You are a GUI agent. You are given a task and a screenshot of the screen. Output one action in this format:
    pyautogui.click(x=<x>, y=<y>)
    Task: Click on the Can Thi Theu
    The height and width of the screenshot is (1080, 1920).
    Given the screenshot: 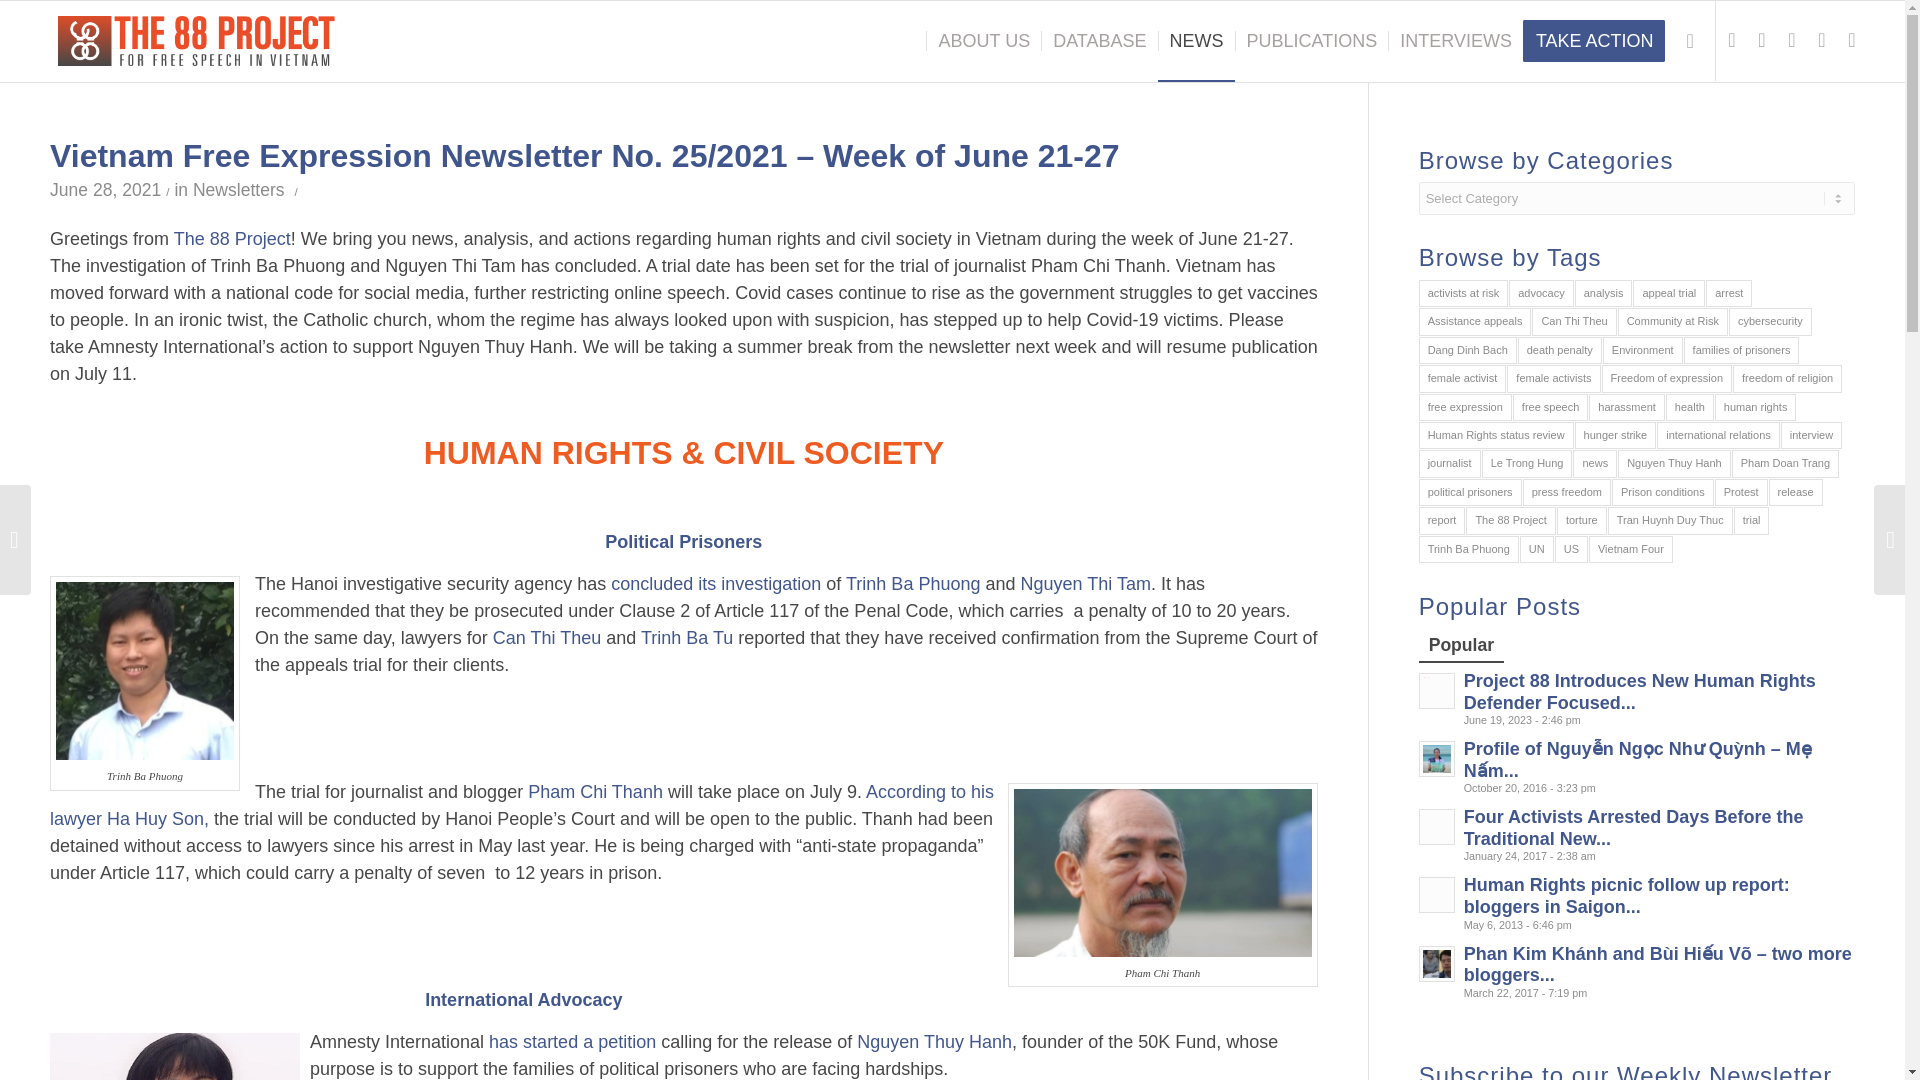 What is the action you would take?
    pyautogui.click(x=546, y=638)
    